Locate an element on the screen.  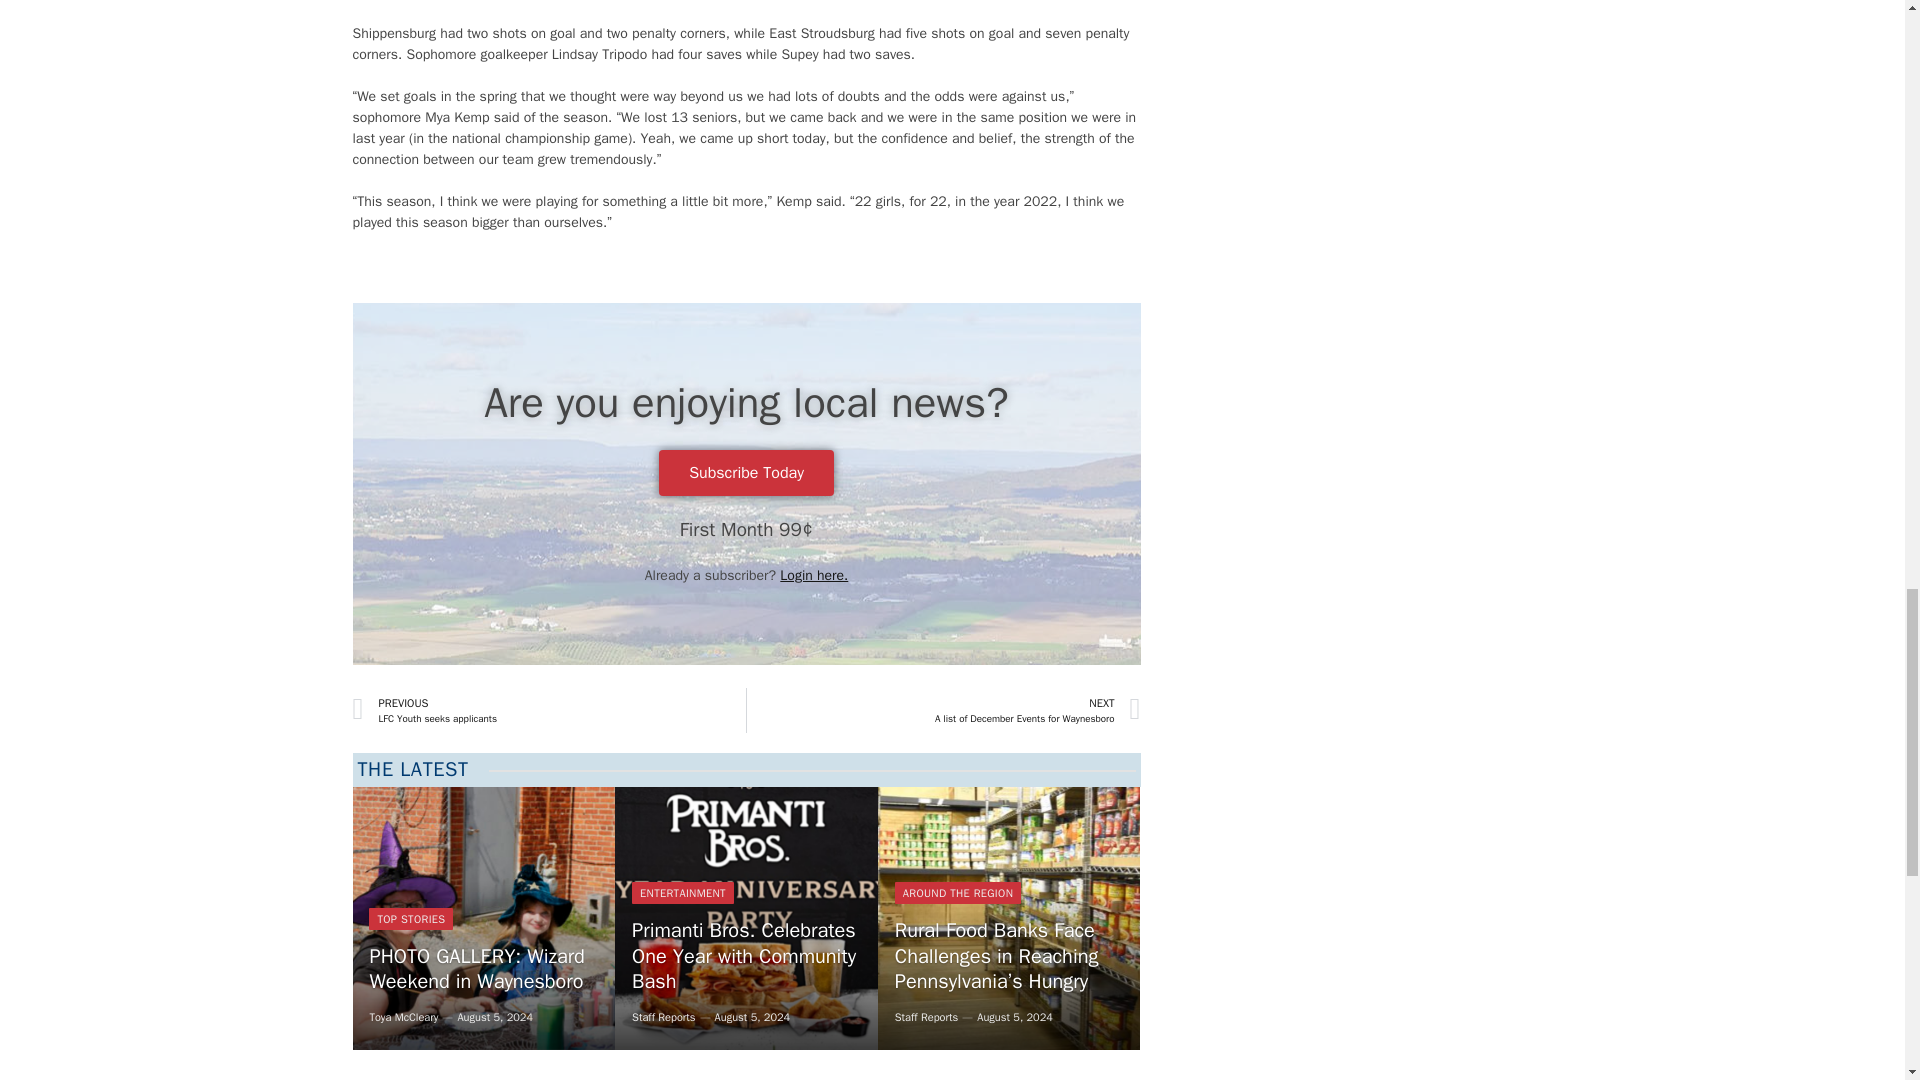
Posts by Toya McCleary is located at coordinates (402, 1016).